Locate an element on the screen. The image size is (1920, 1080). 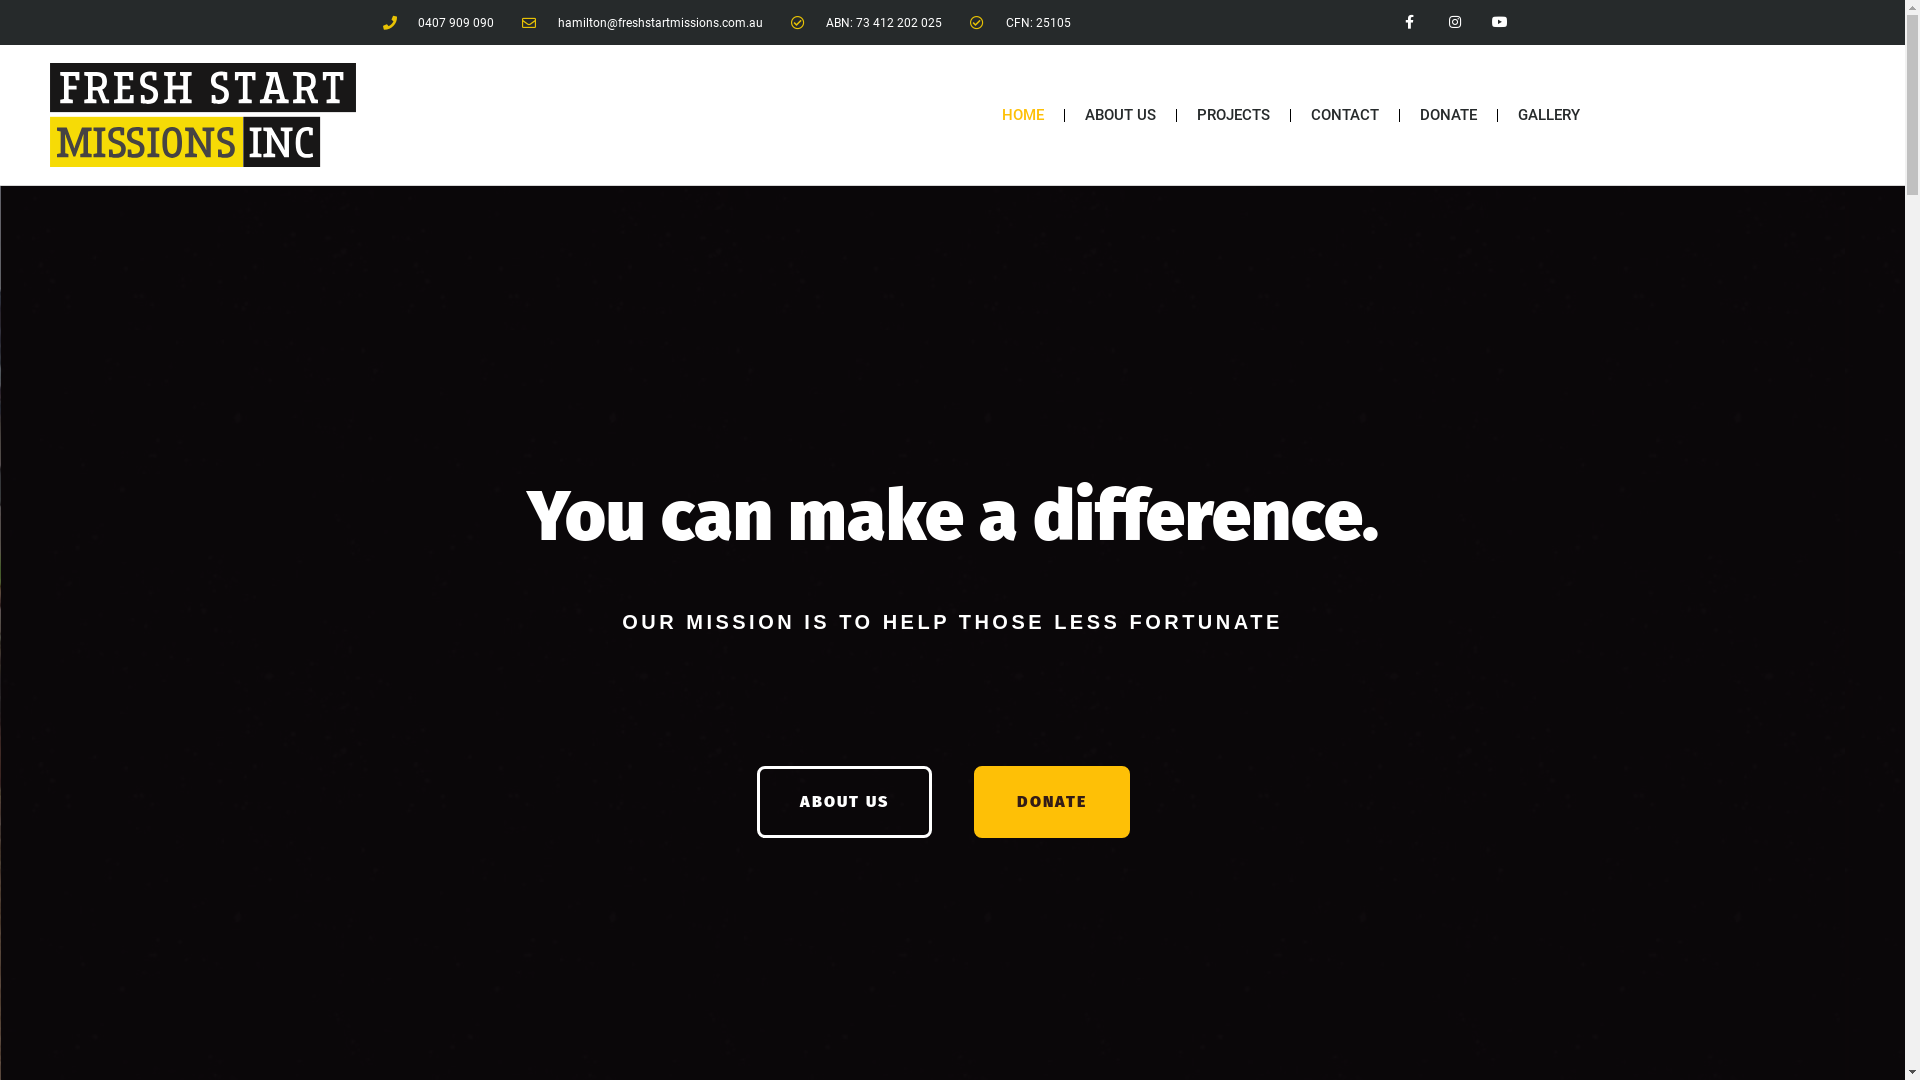
DONATE is located at coordinates (1448, 115).